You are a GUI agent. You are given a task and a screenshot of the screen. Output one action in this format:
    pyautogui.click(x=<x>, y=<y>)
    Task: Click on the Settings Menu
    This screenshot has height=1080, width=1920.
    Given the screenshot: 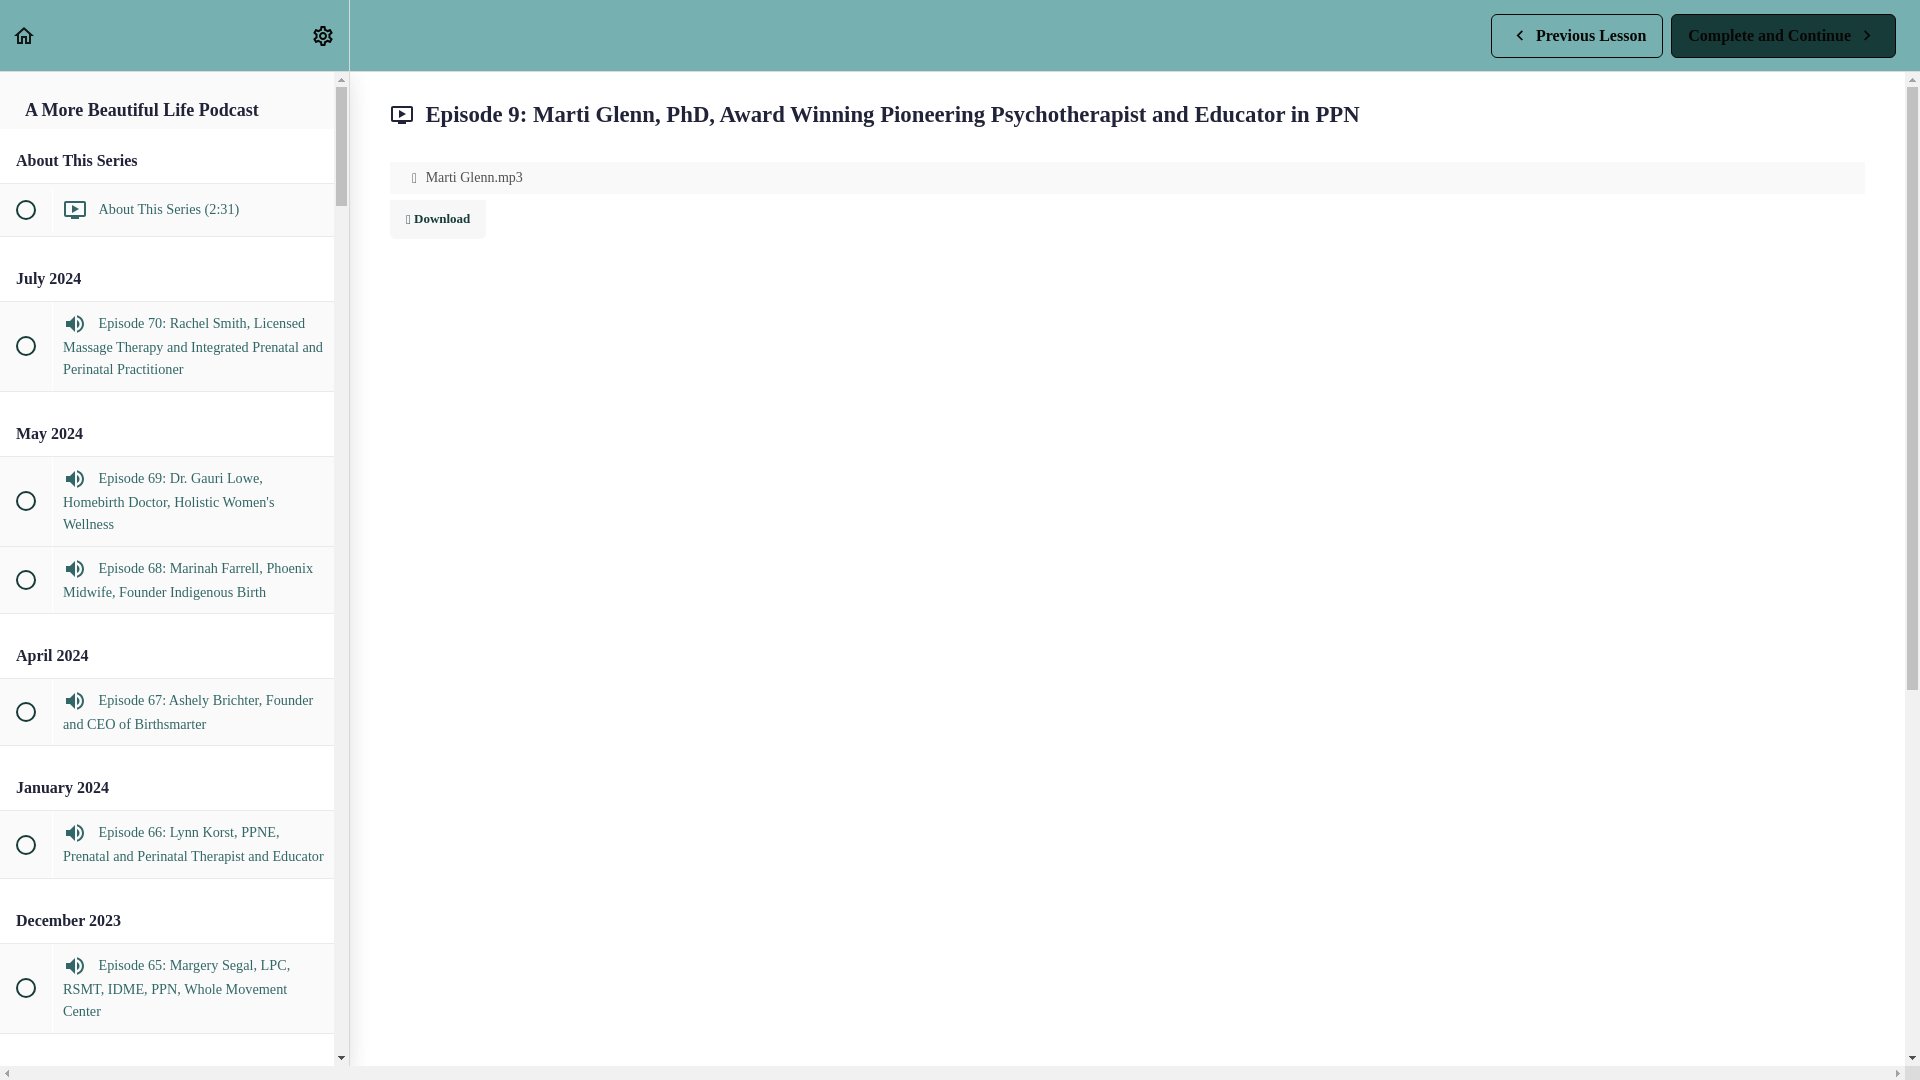 What is the action you would take?
    pyautogui.click(x=322, y=35)
    